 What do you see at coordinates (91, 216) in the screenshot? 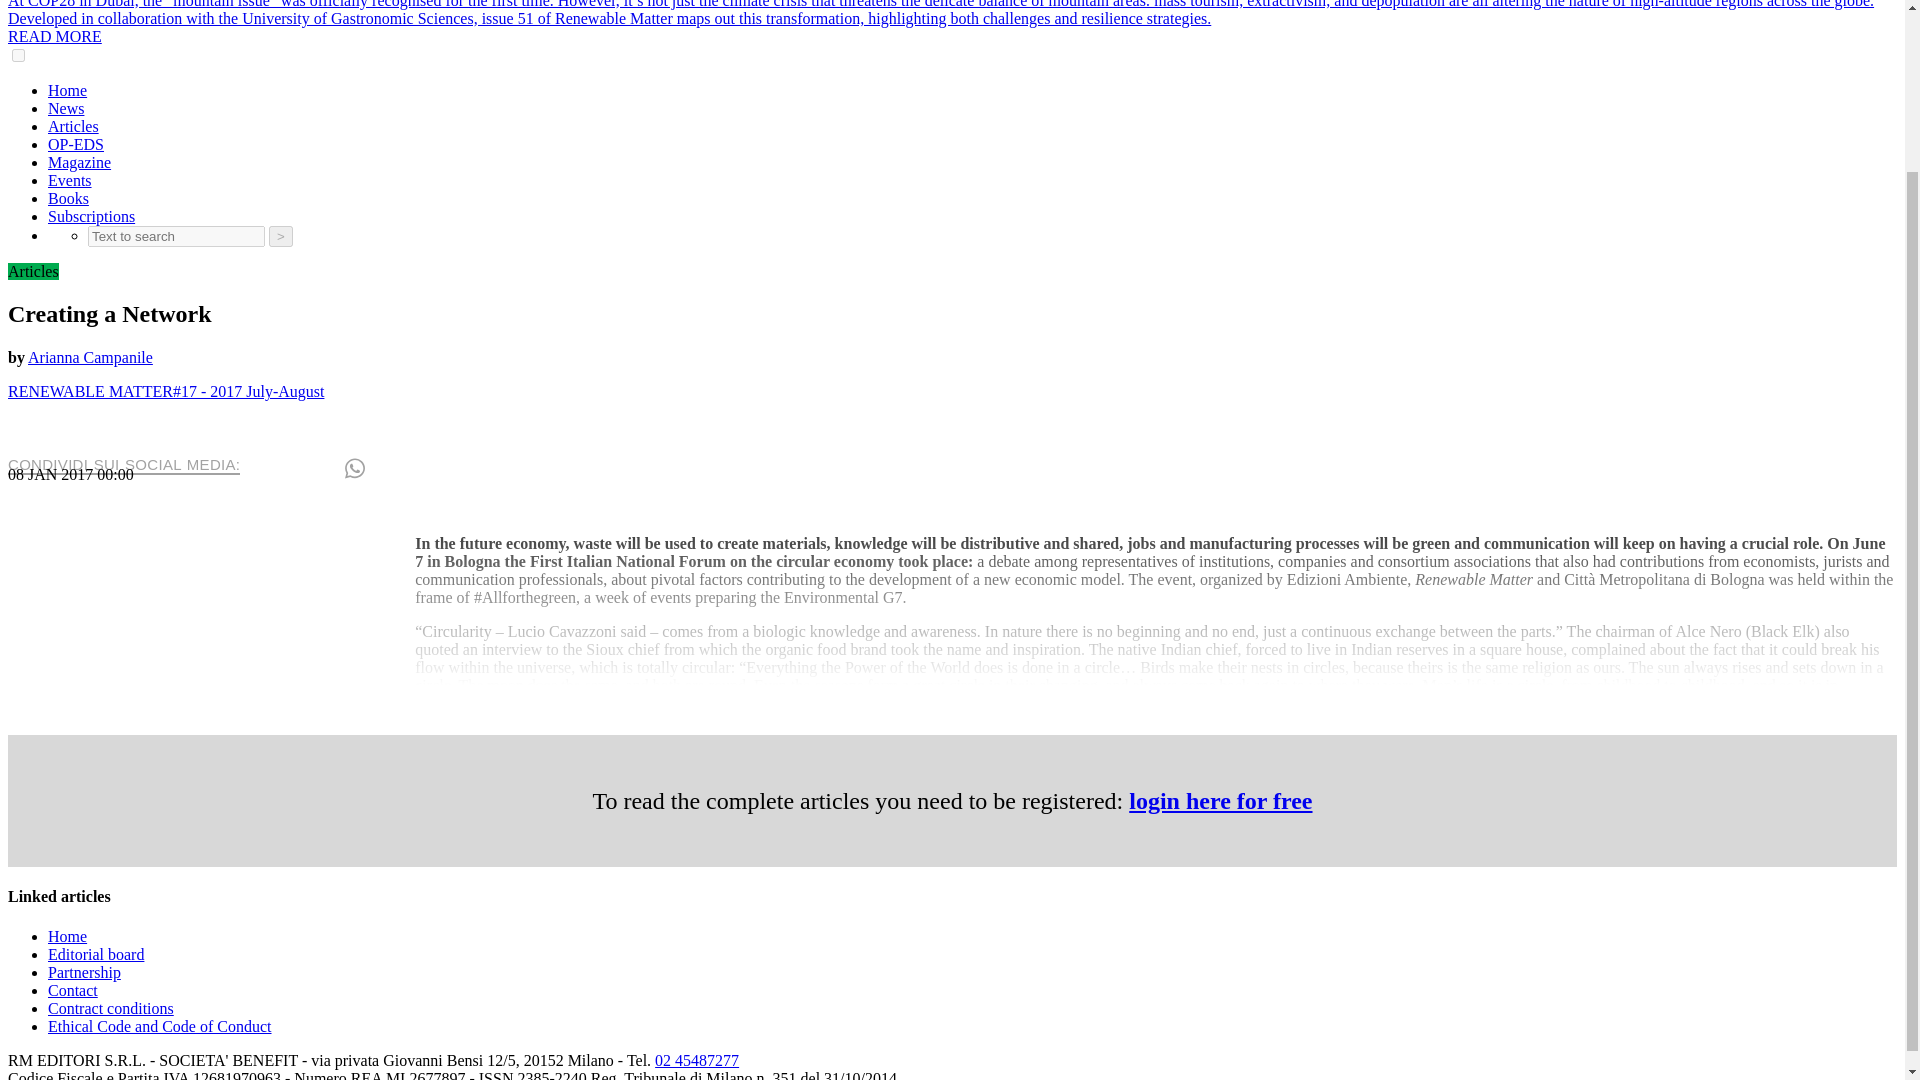
I see `Abbonamenti` at bounding box center [91, 216].